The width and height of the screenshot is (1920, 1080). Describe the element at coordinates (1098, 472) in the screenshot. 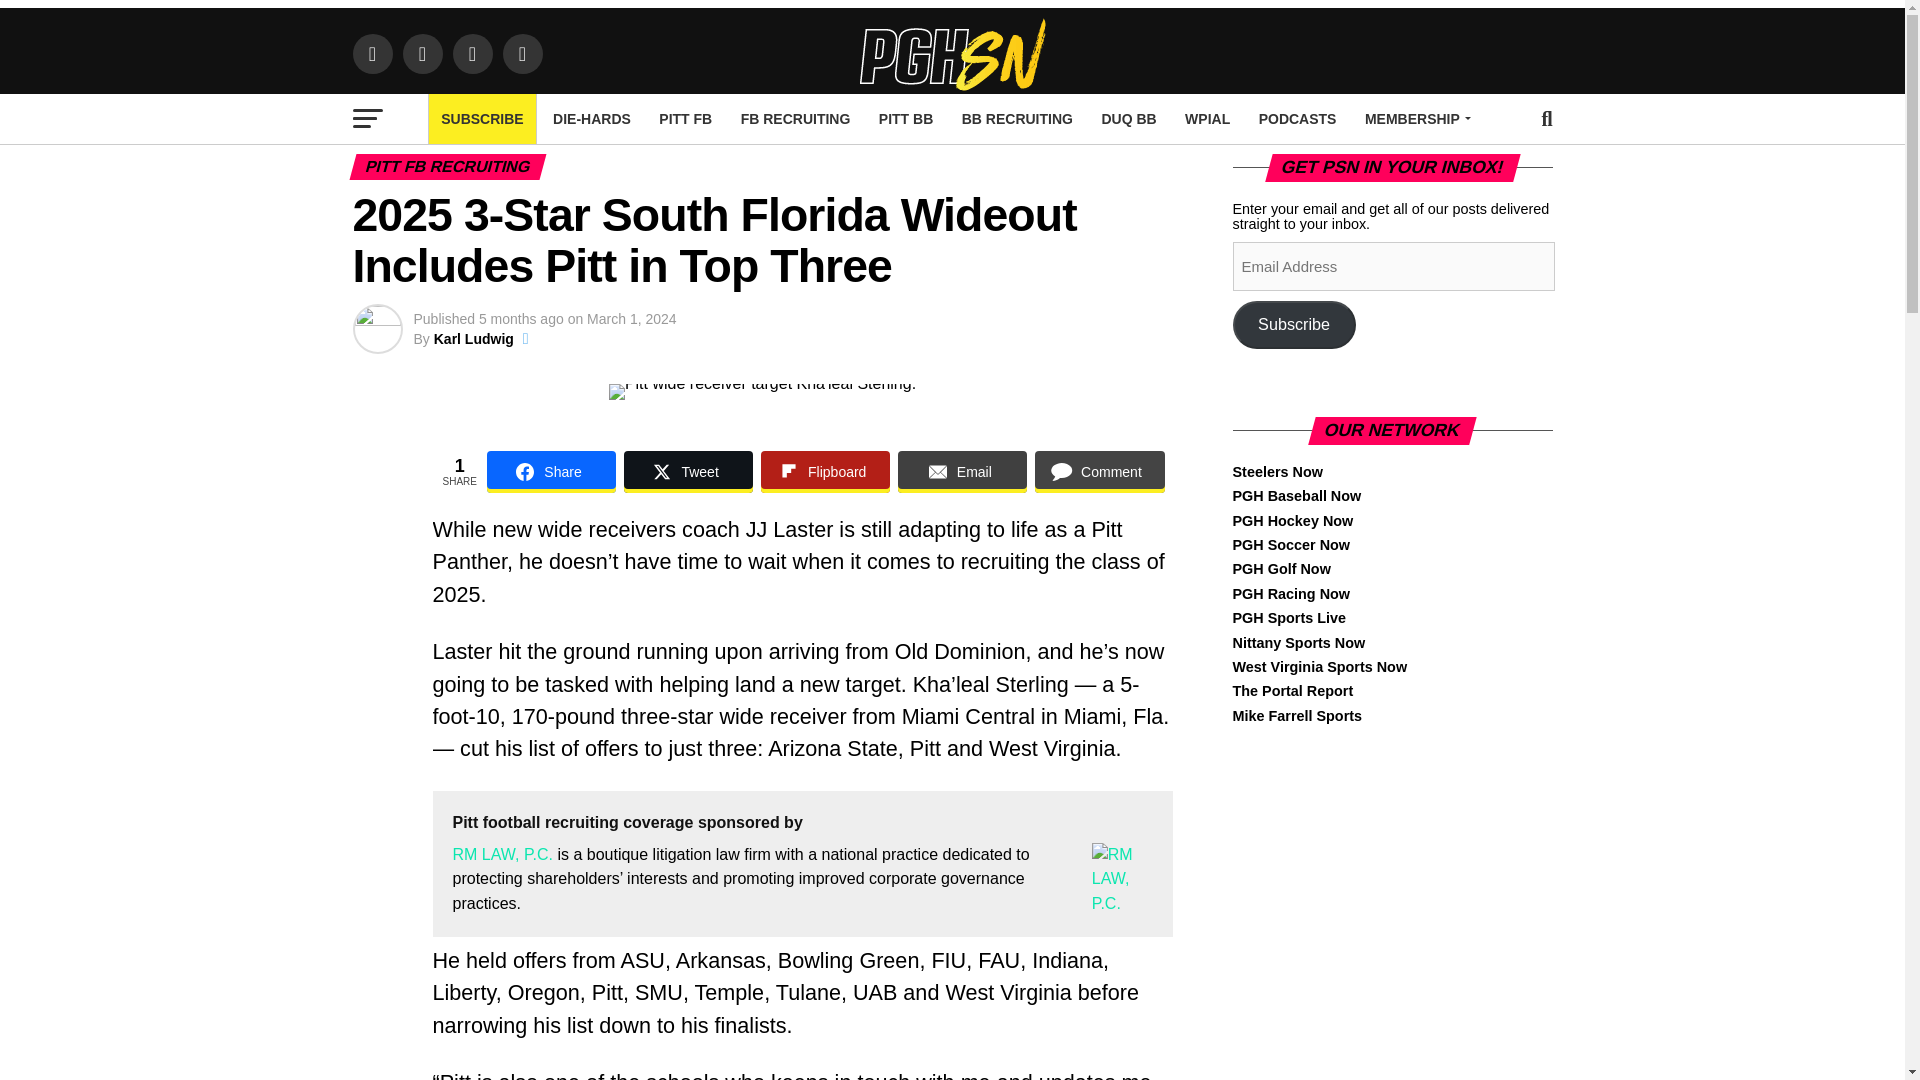

I see `Share on Comment` at that location.